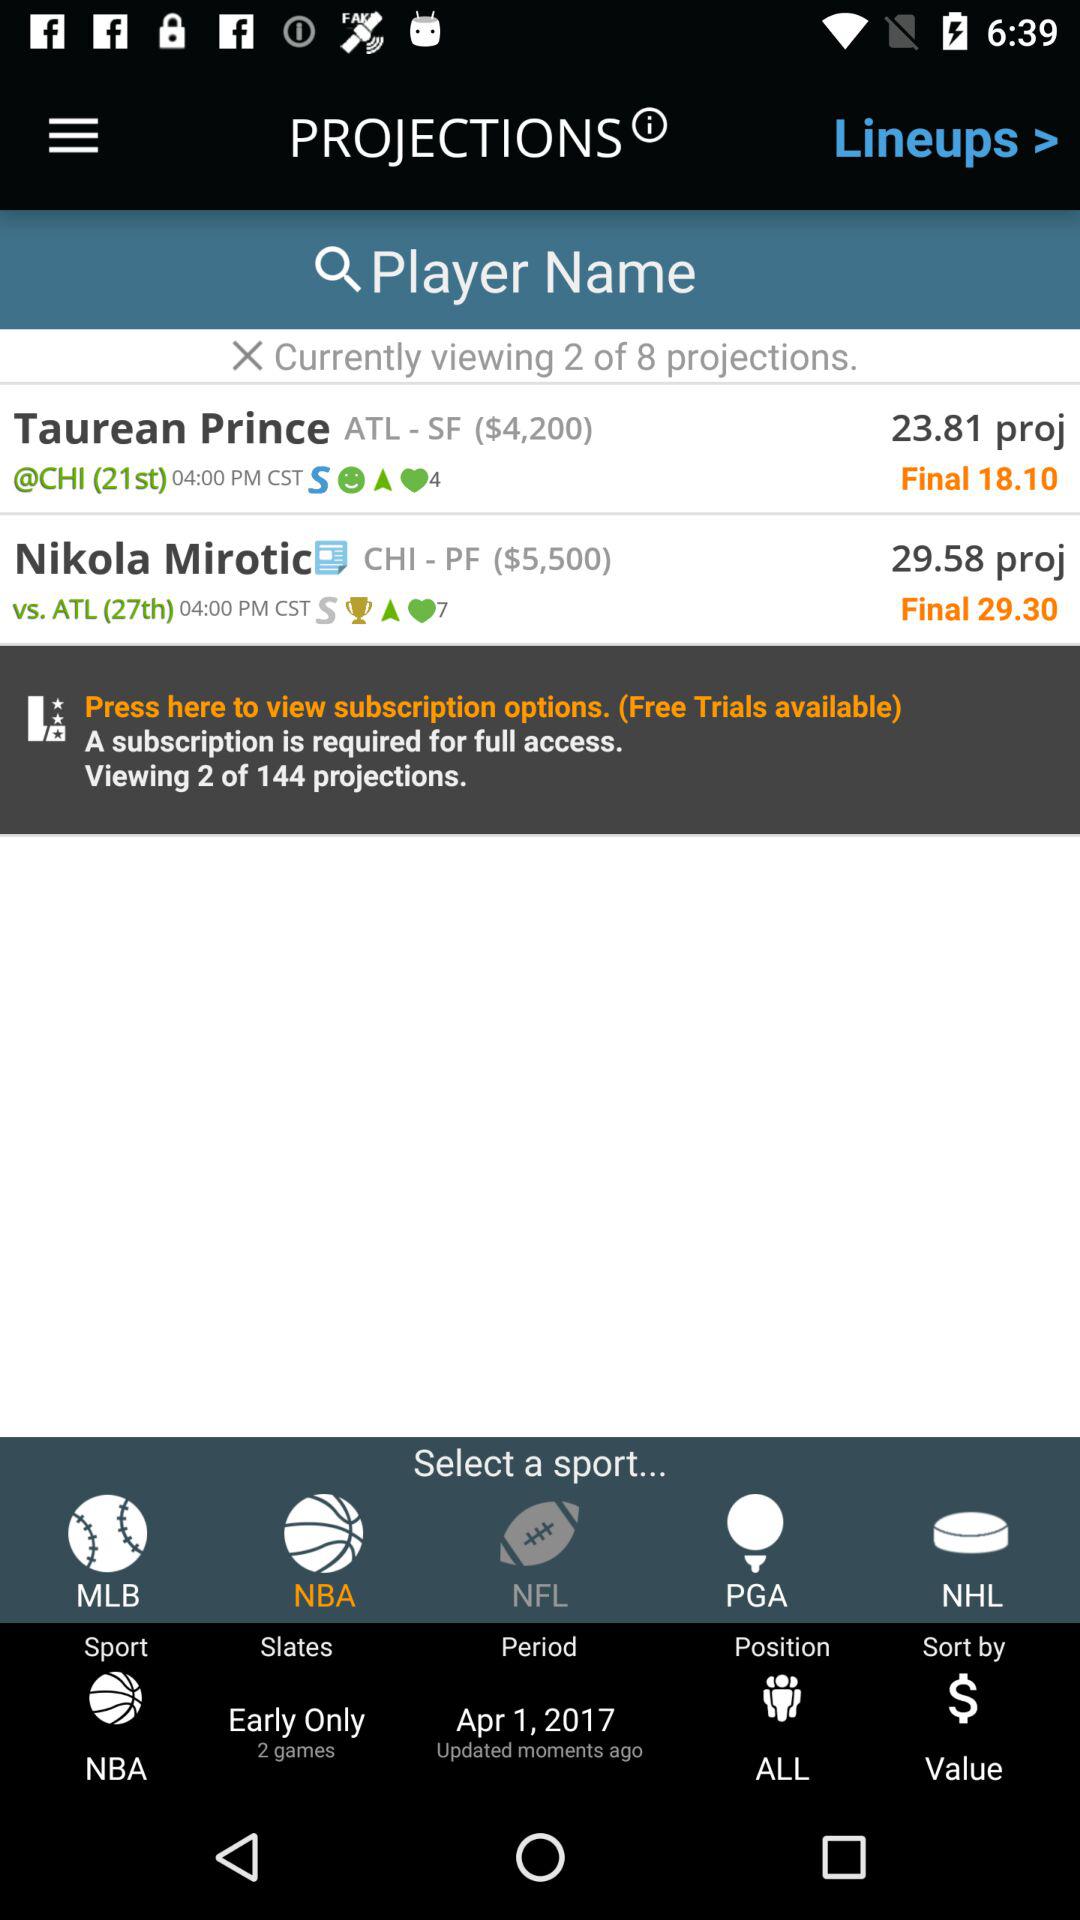  What do you see at coordinates (526, 426) in the screenshot?
I see `tap the icon above the final 18.10` at bounding box center [526, 426].